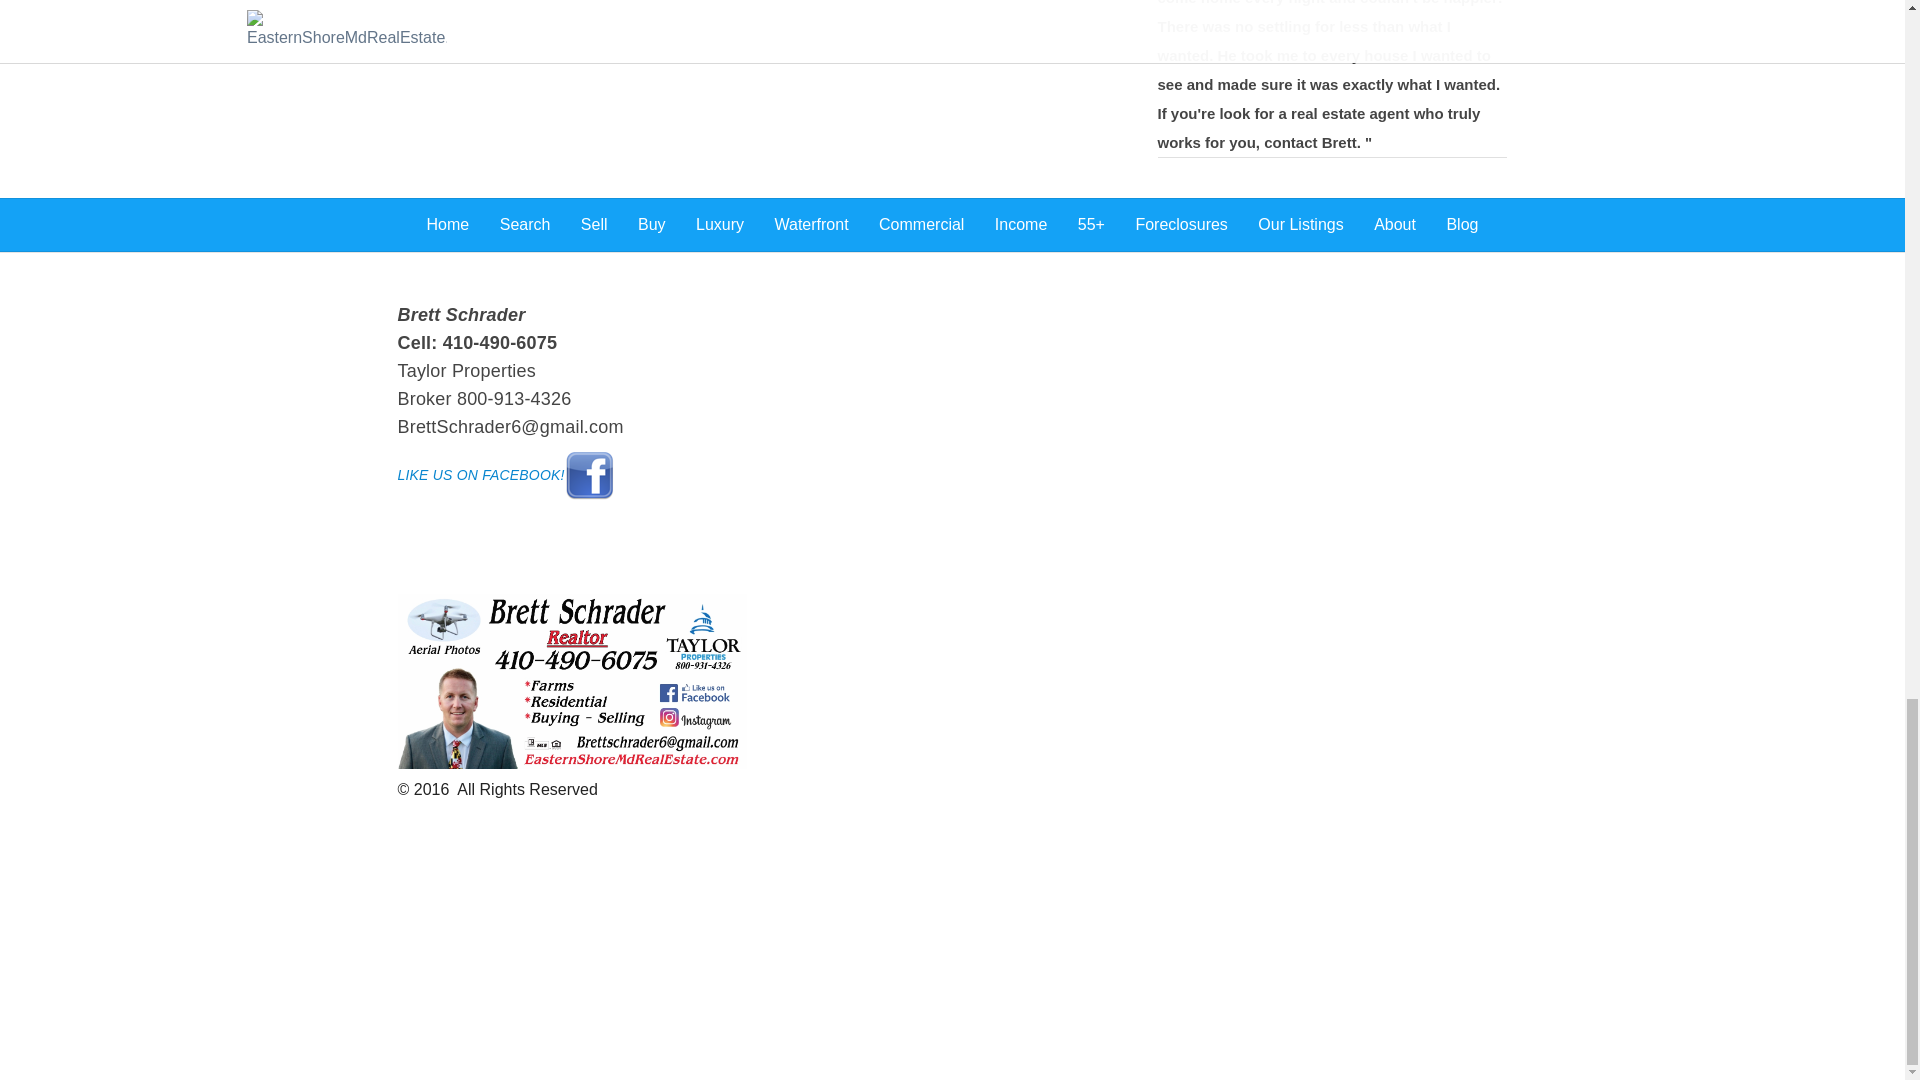 This screenshot has width=1920, height=1080. Describe the element at coordinates (448, 224) in the screenshot. I see `Home` at that location.